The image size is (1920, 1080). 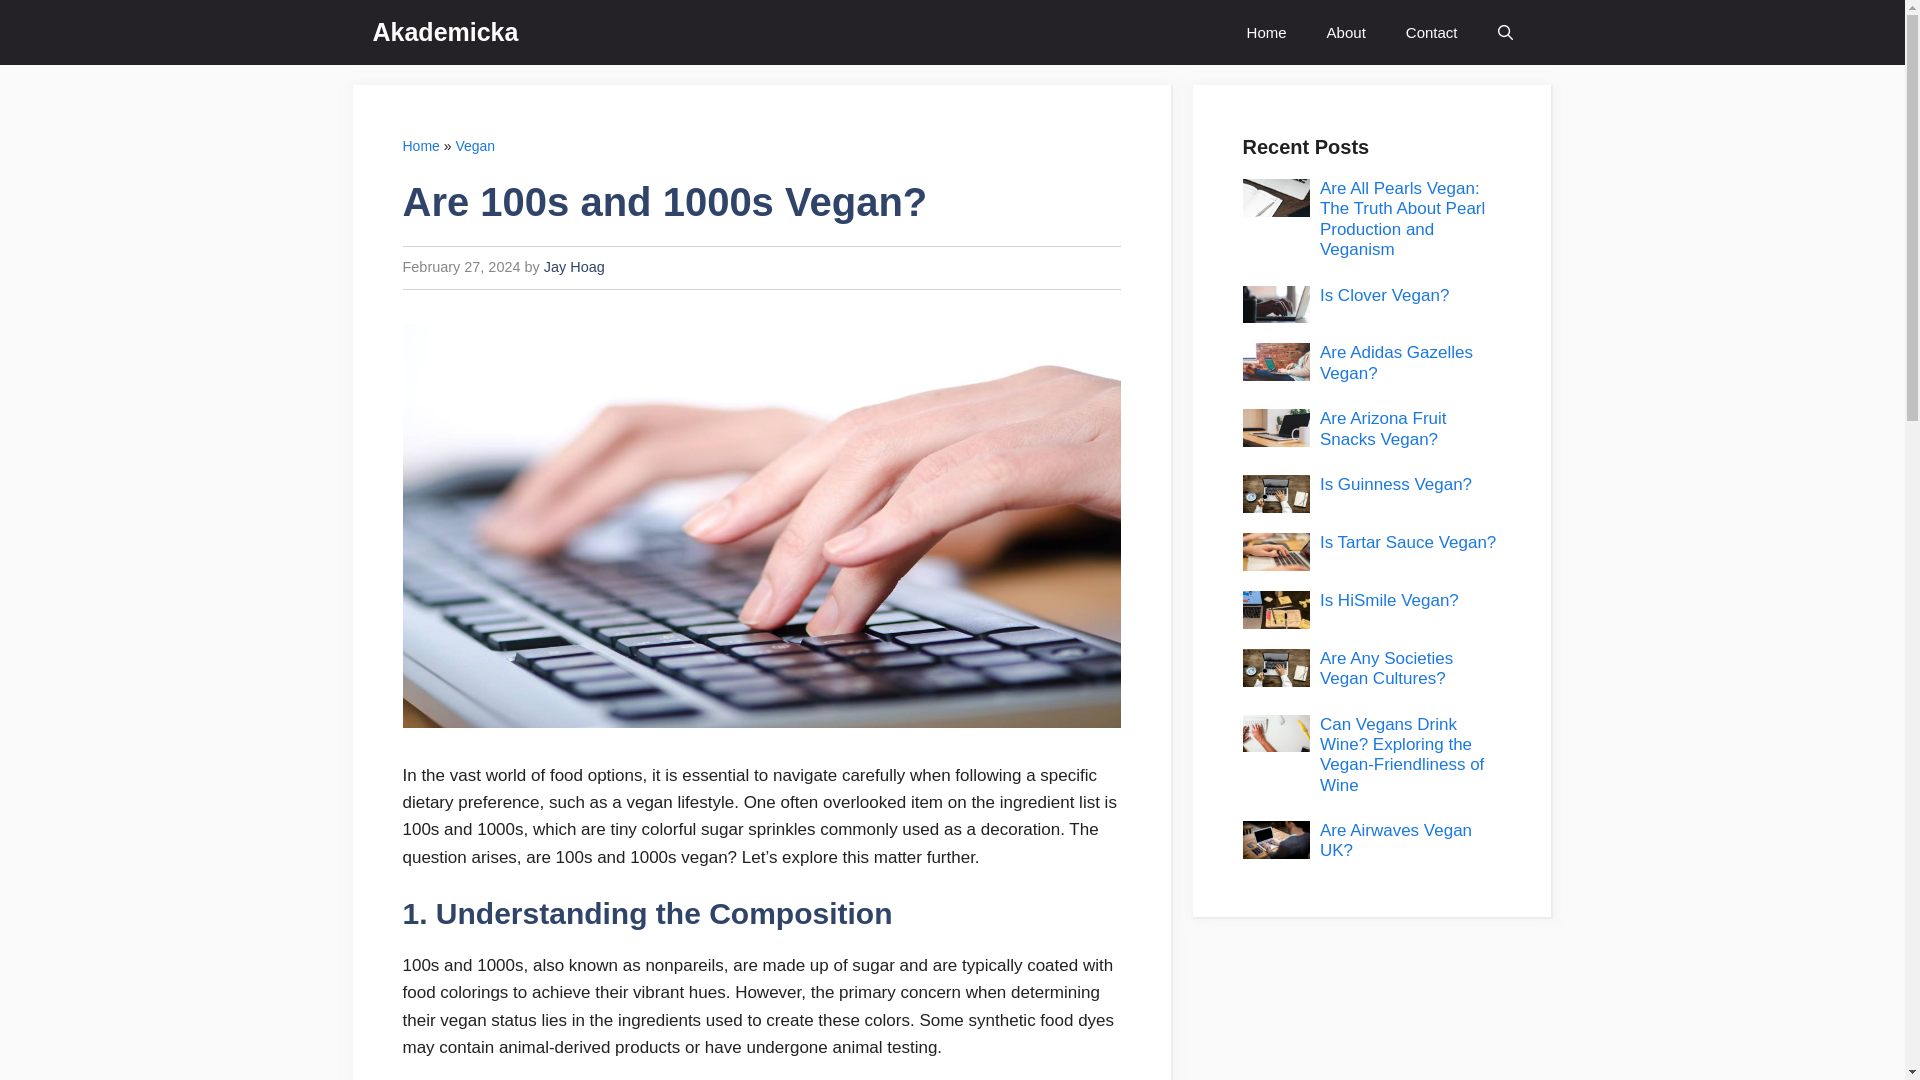 I want to click on Jay Hoag, so click(x=574, y=267).